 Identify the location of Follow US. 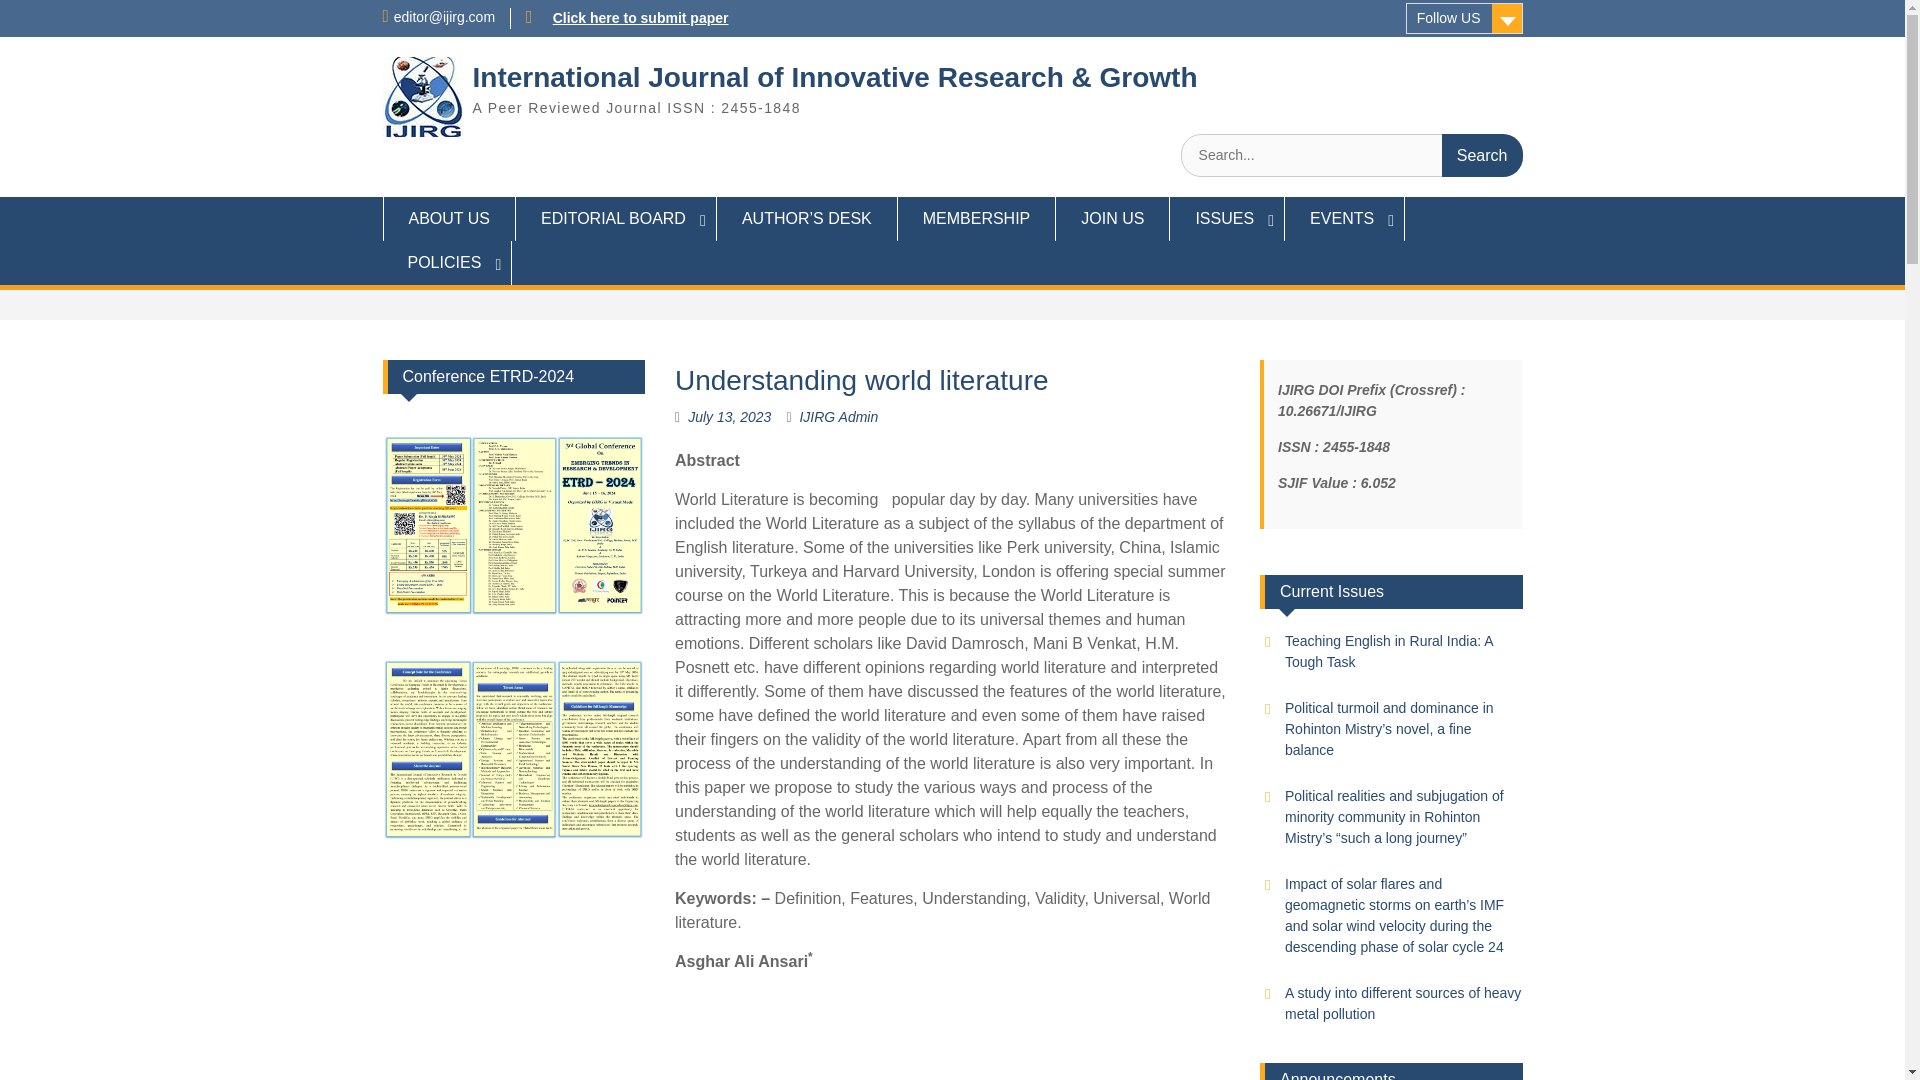
(1464, 18).